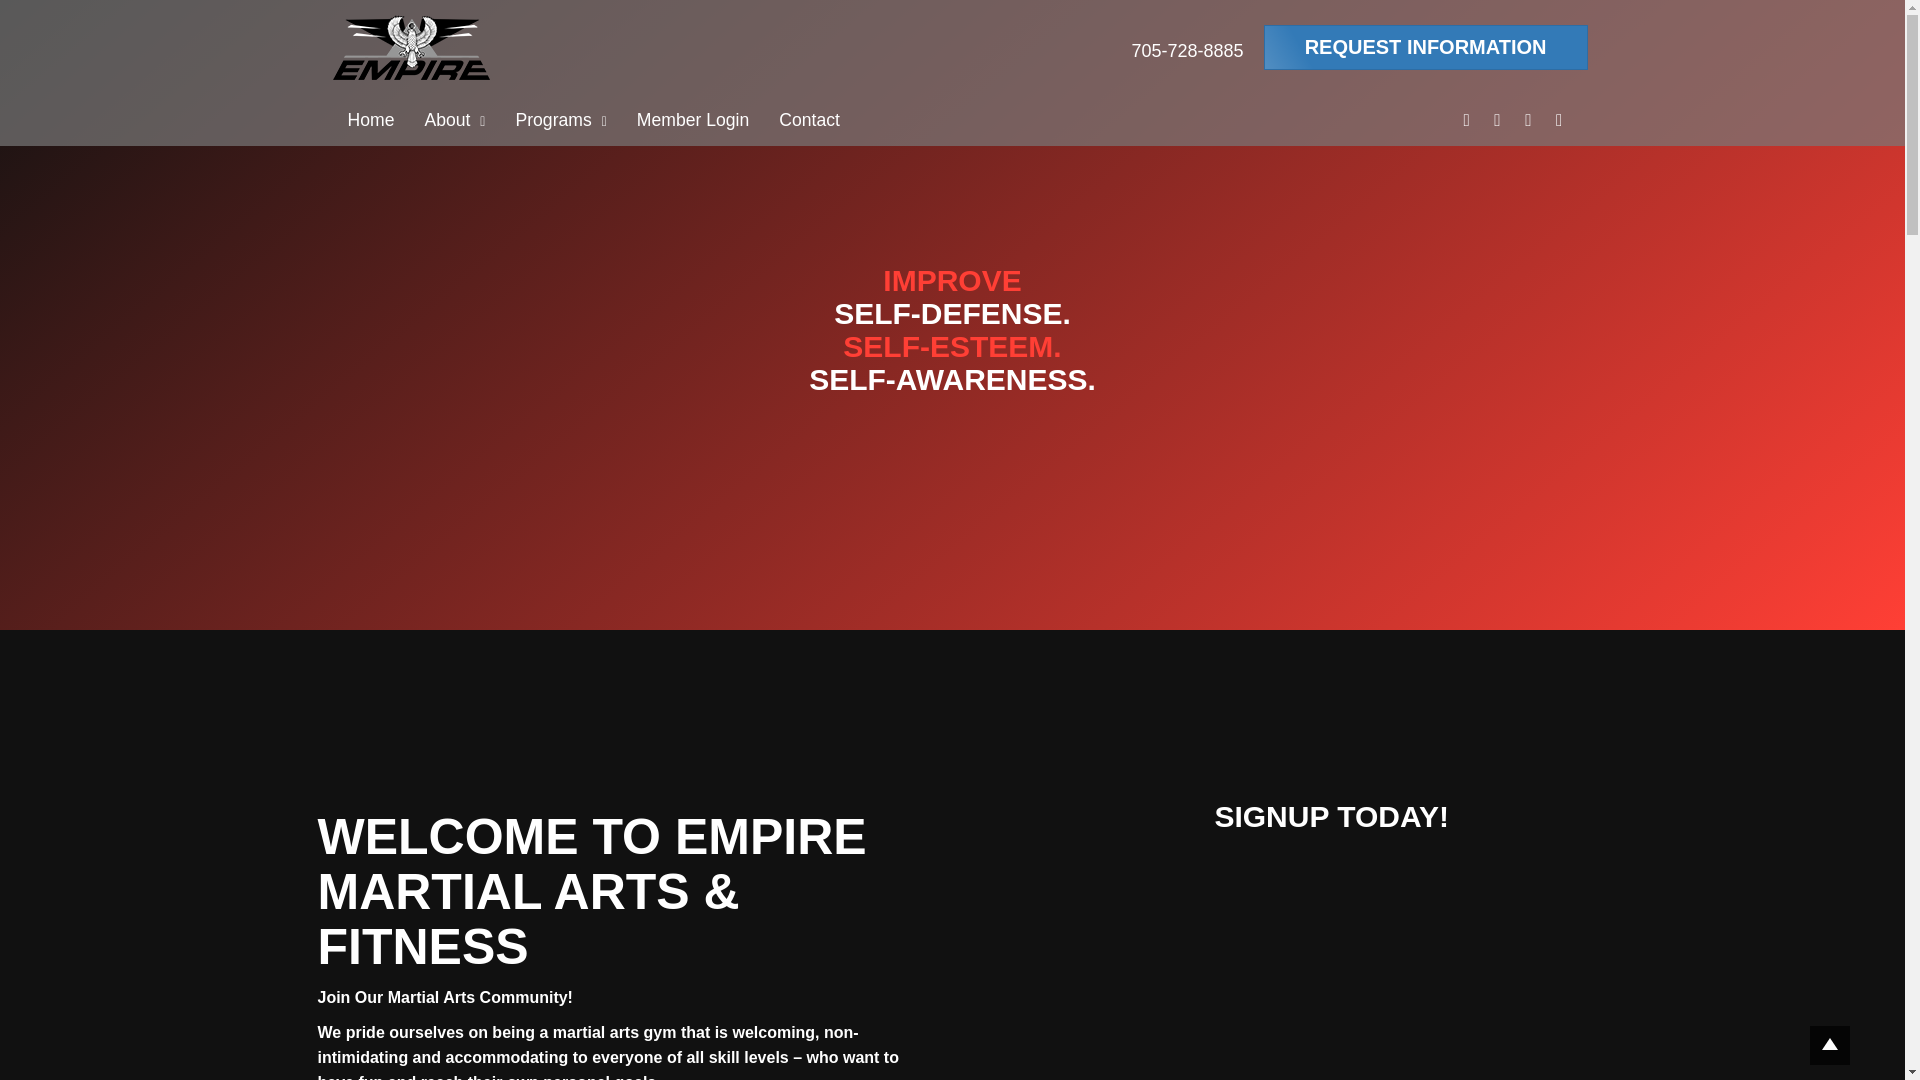  I want to click on Home, so click(370, 120).